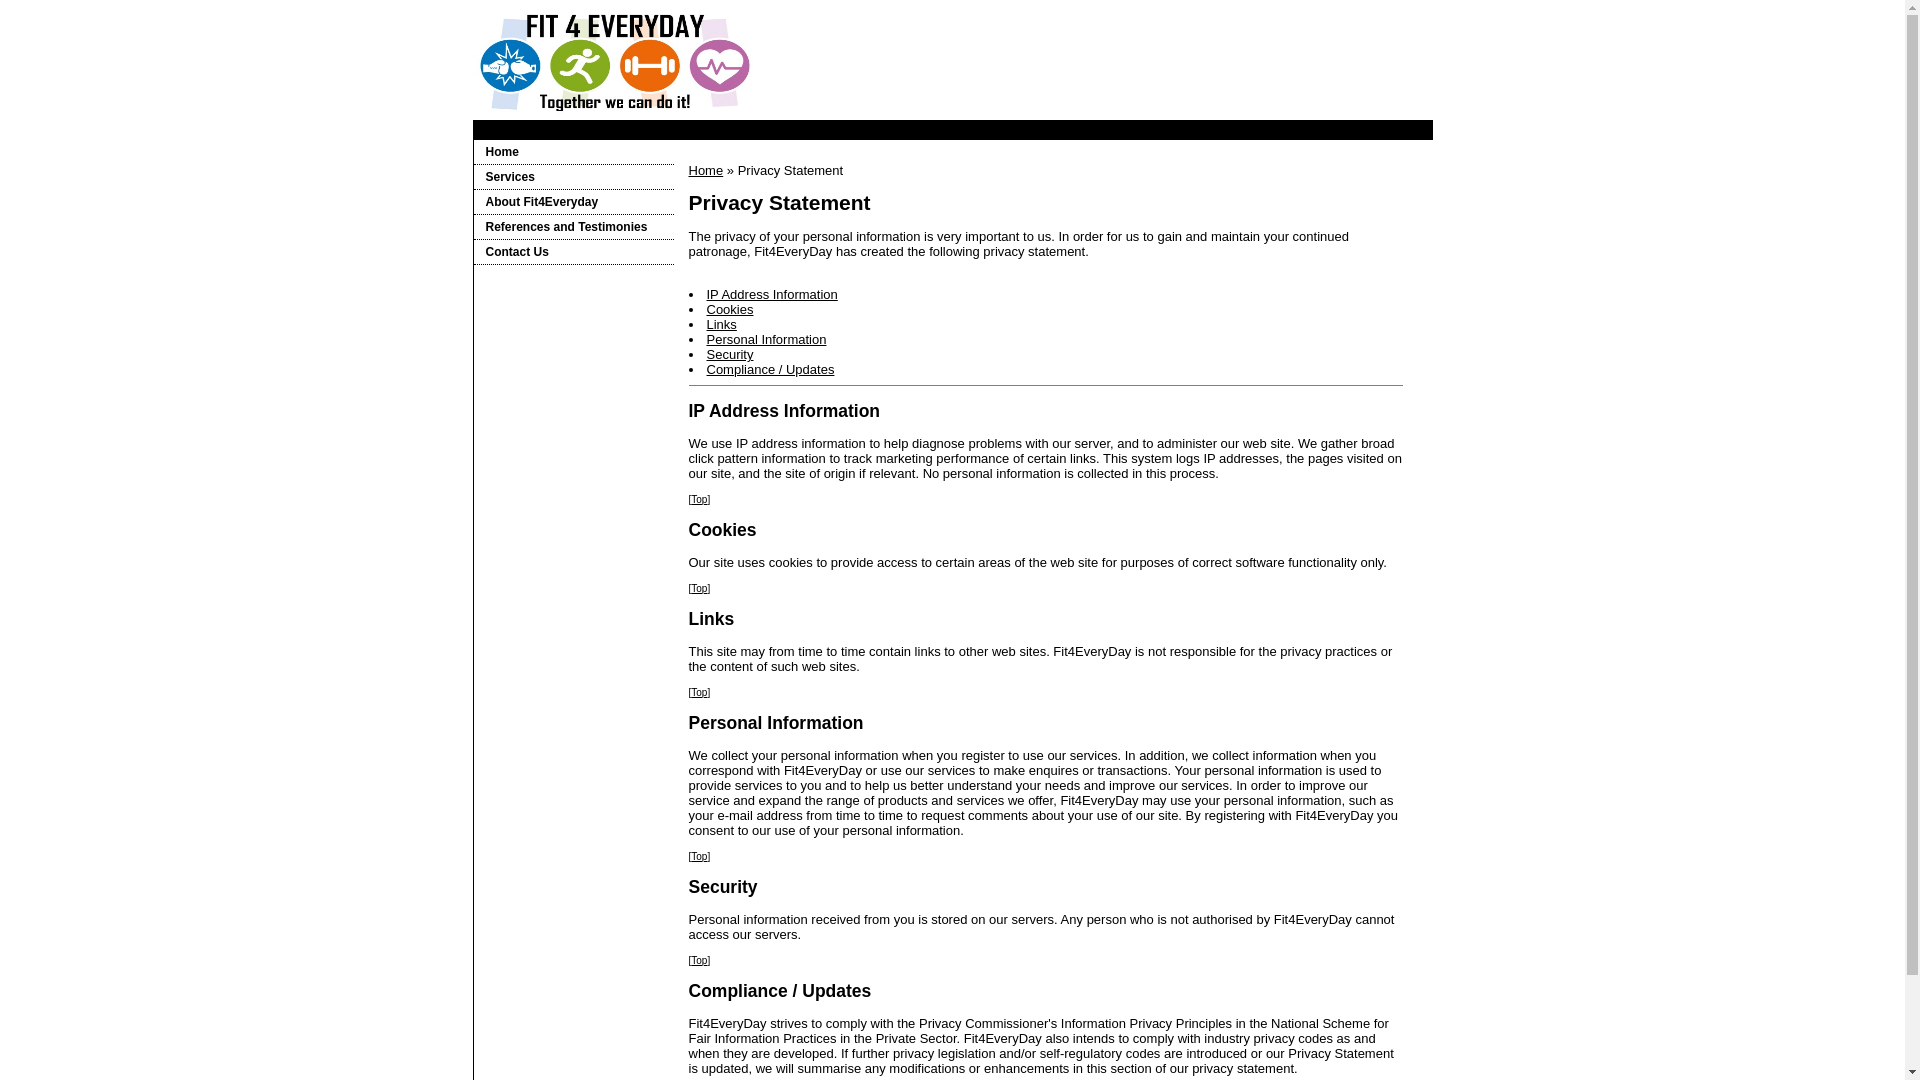  What do you see at coordinates (766, 340) in the screenshot?
I see `Personal Information` at bounding box center [766, 340].